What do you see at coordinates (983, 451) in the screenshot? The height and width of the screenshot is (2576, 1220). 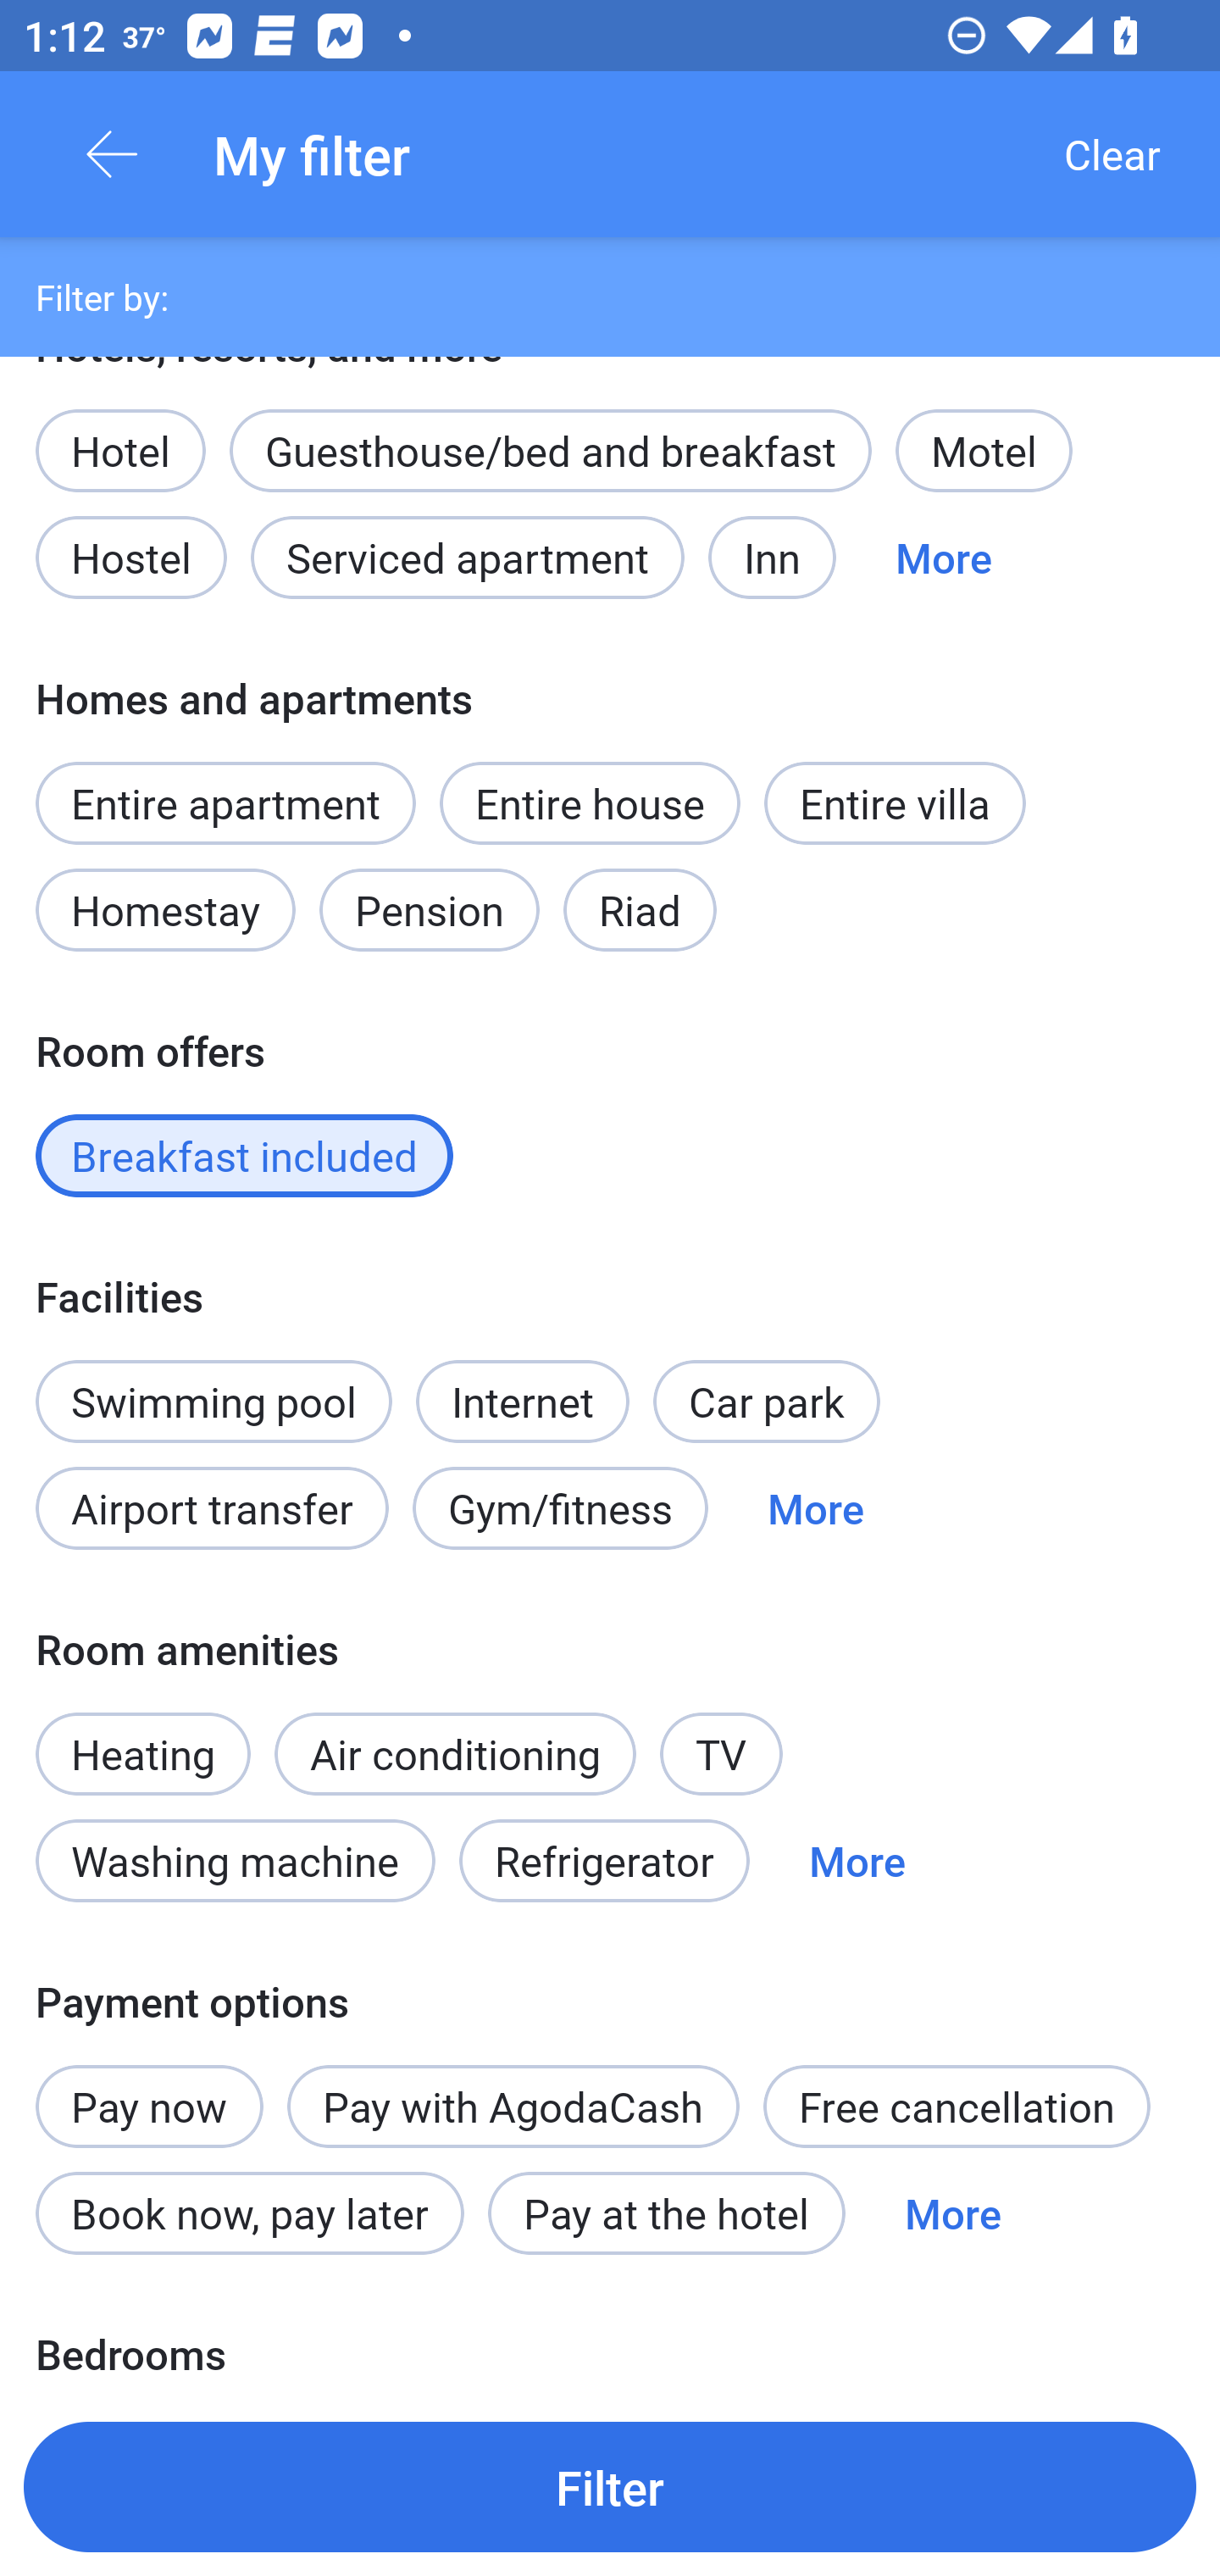 I see `Motel` at bounding box center [983, 451].